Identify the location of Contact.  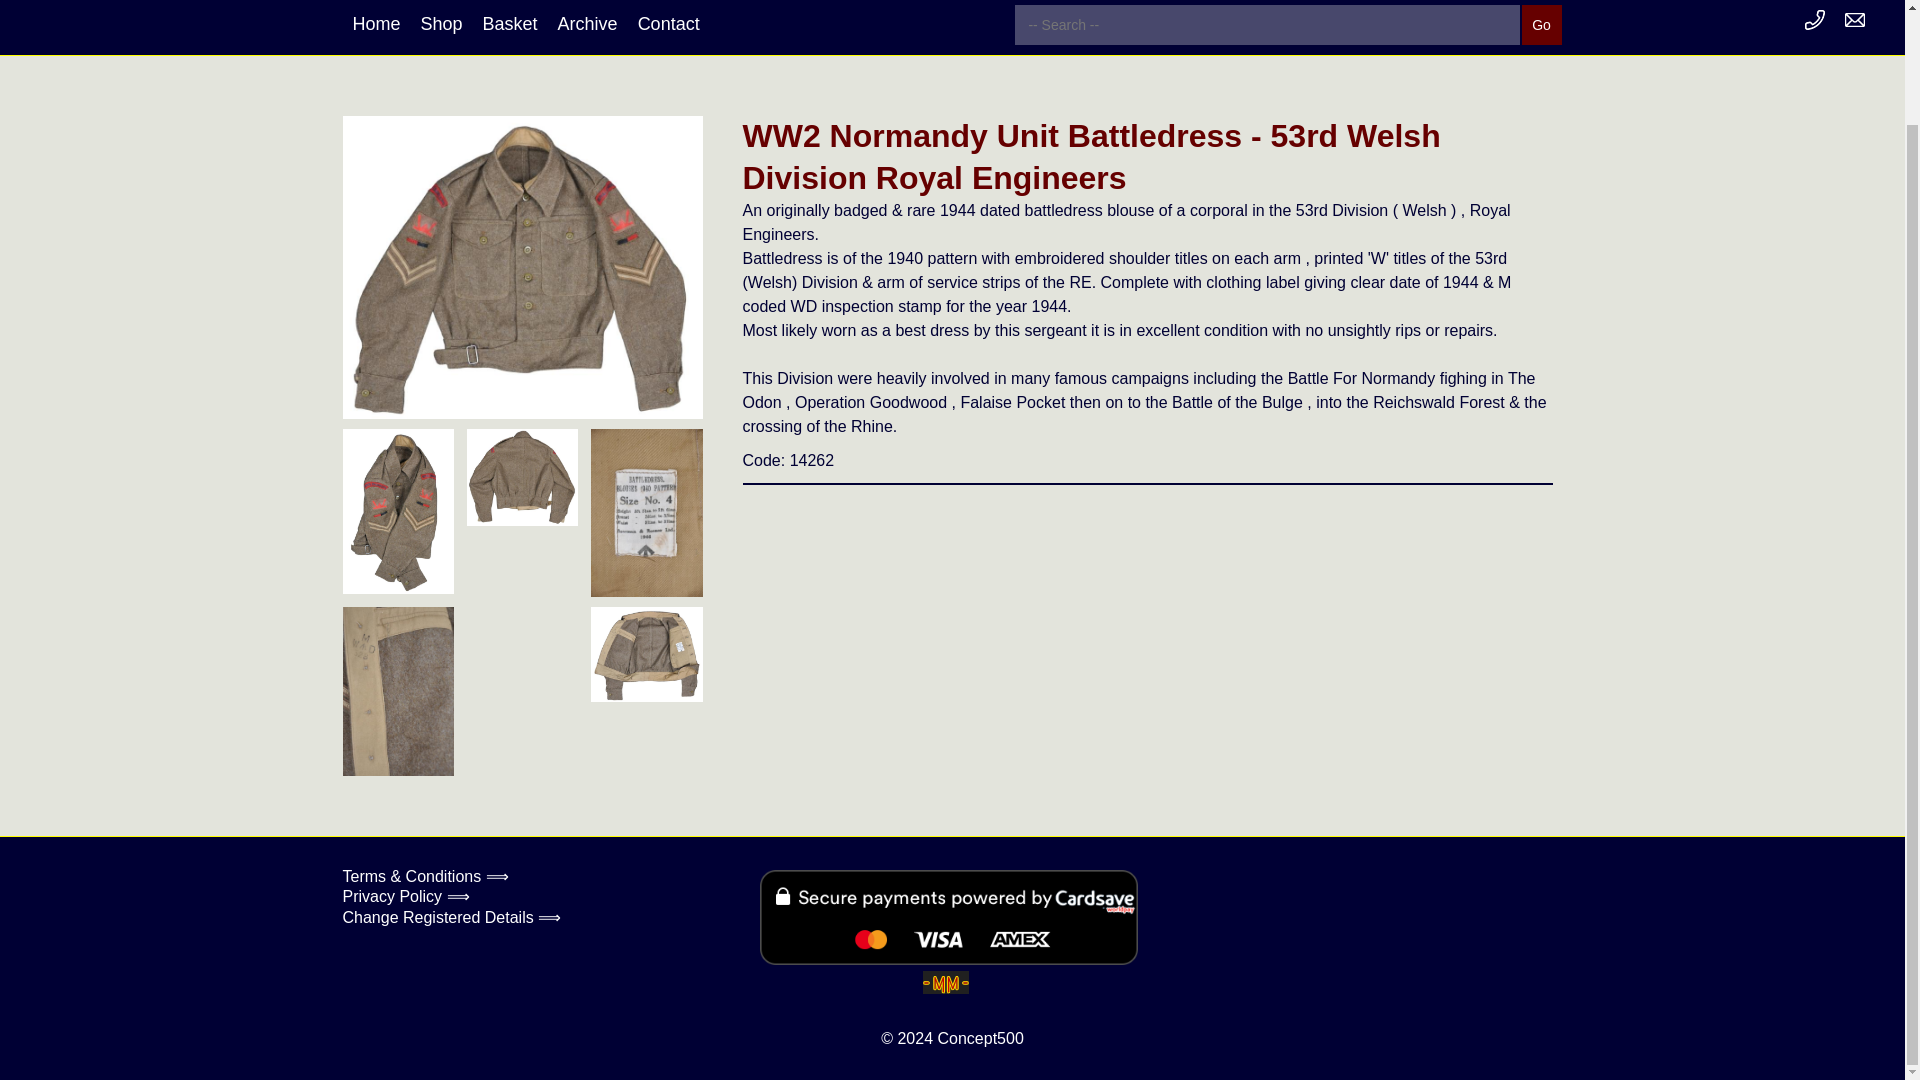
(668, 24).